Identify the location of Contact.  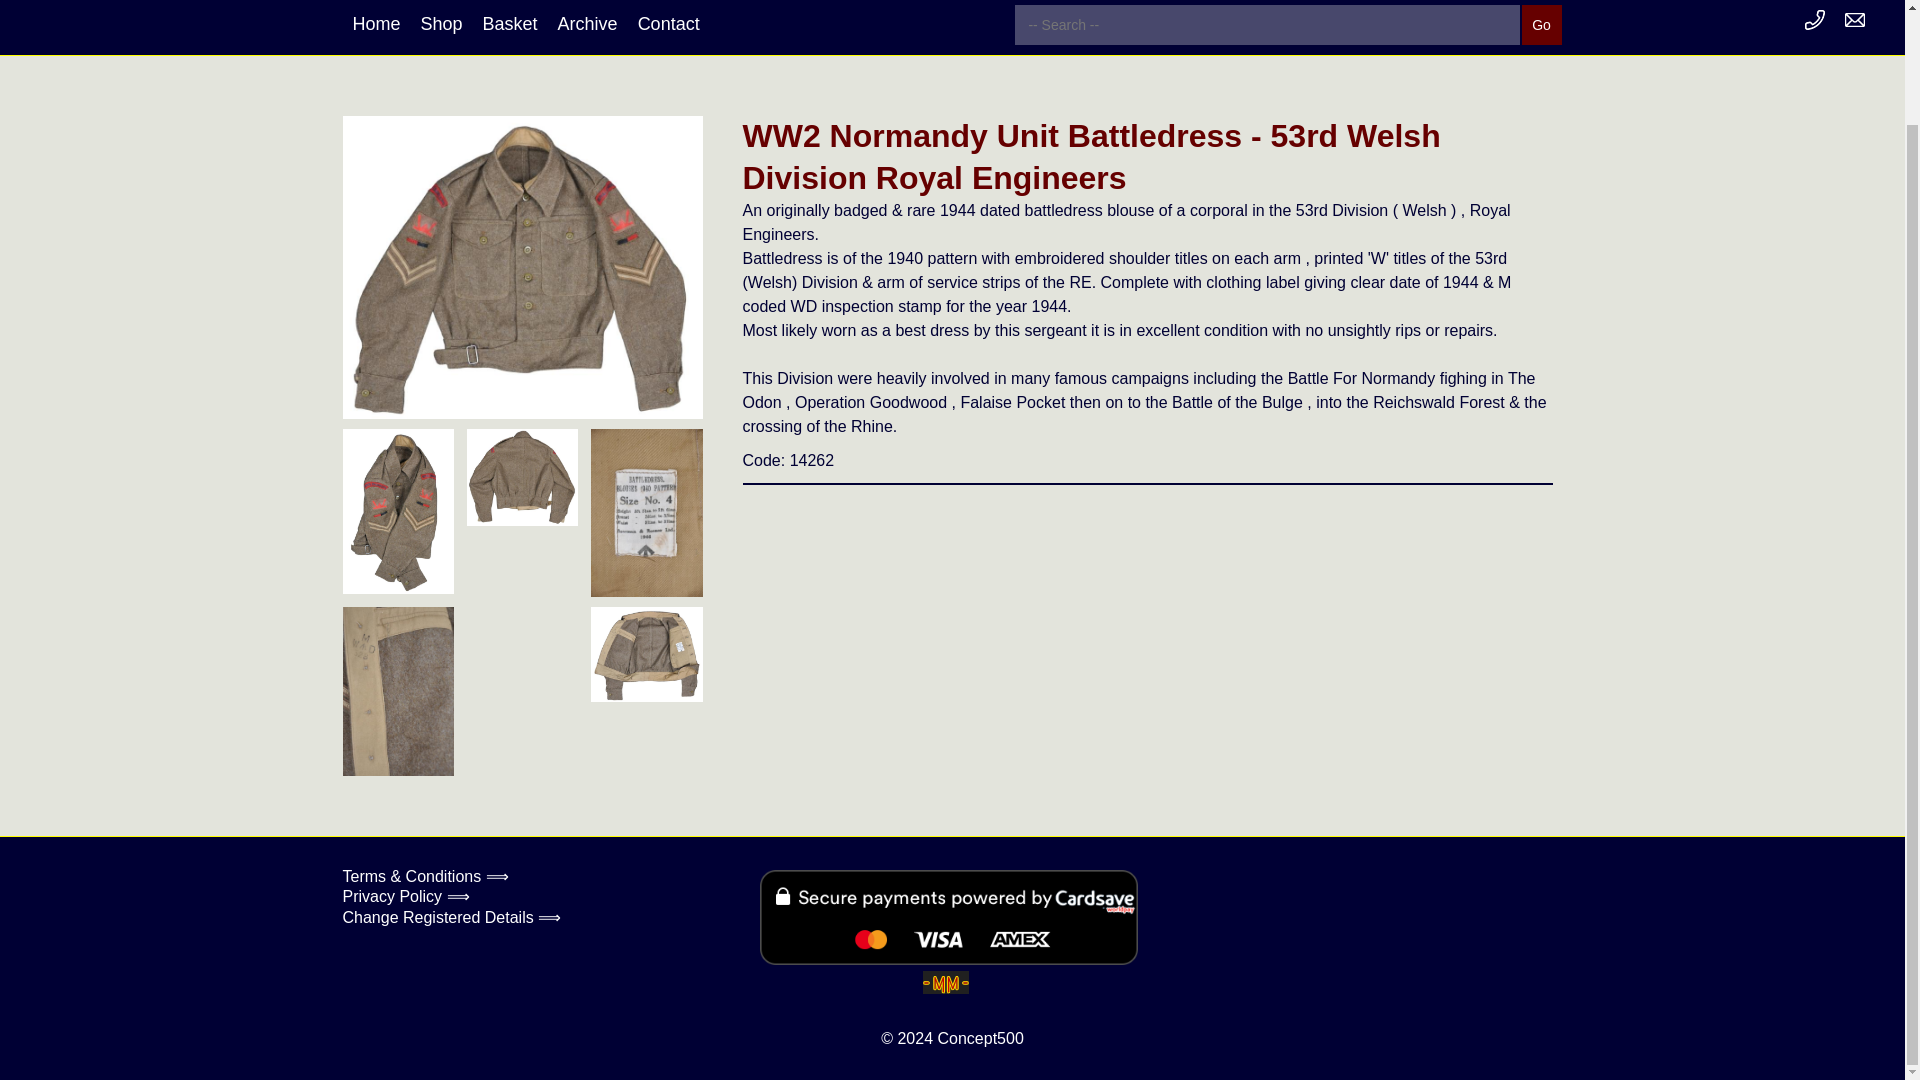
(668, 24).